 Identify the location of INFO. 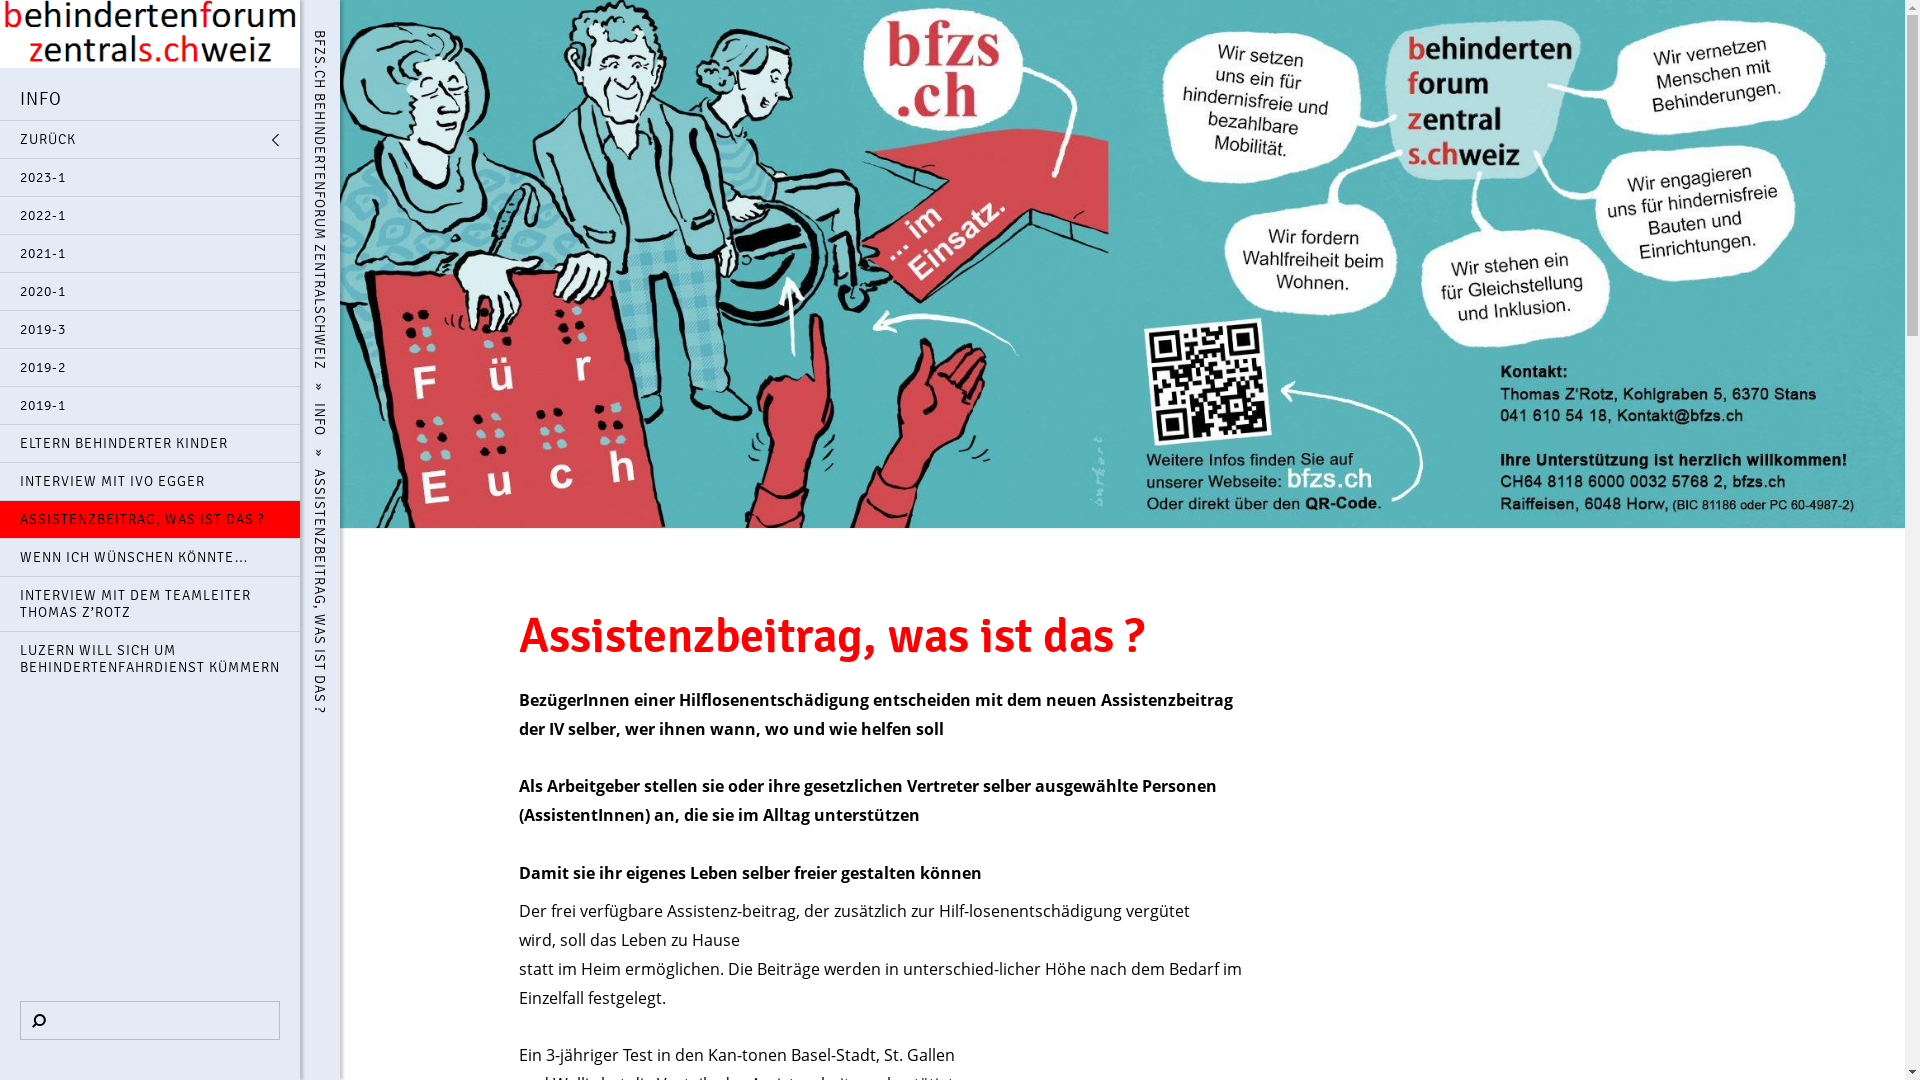
(150, 98).